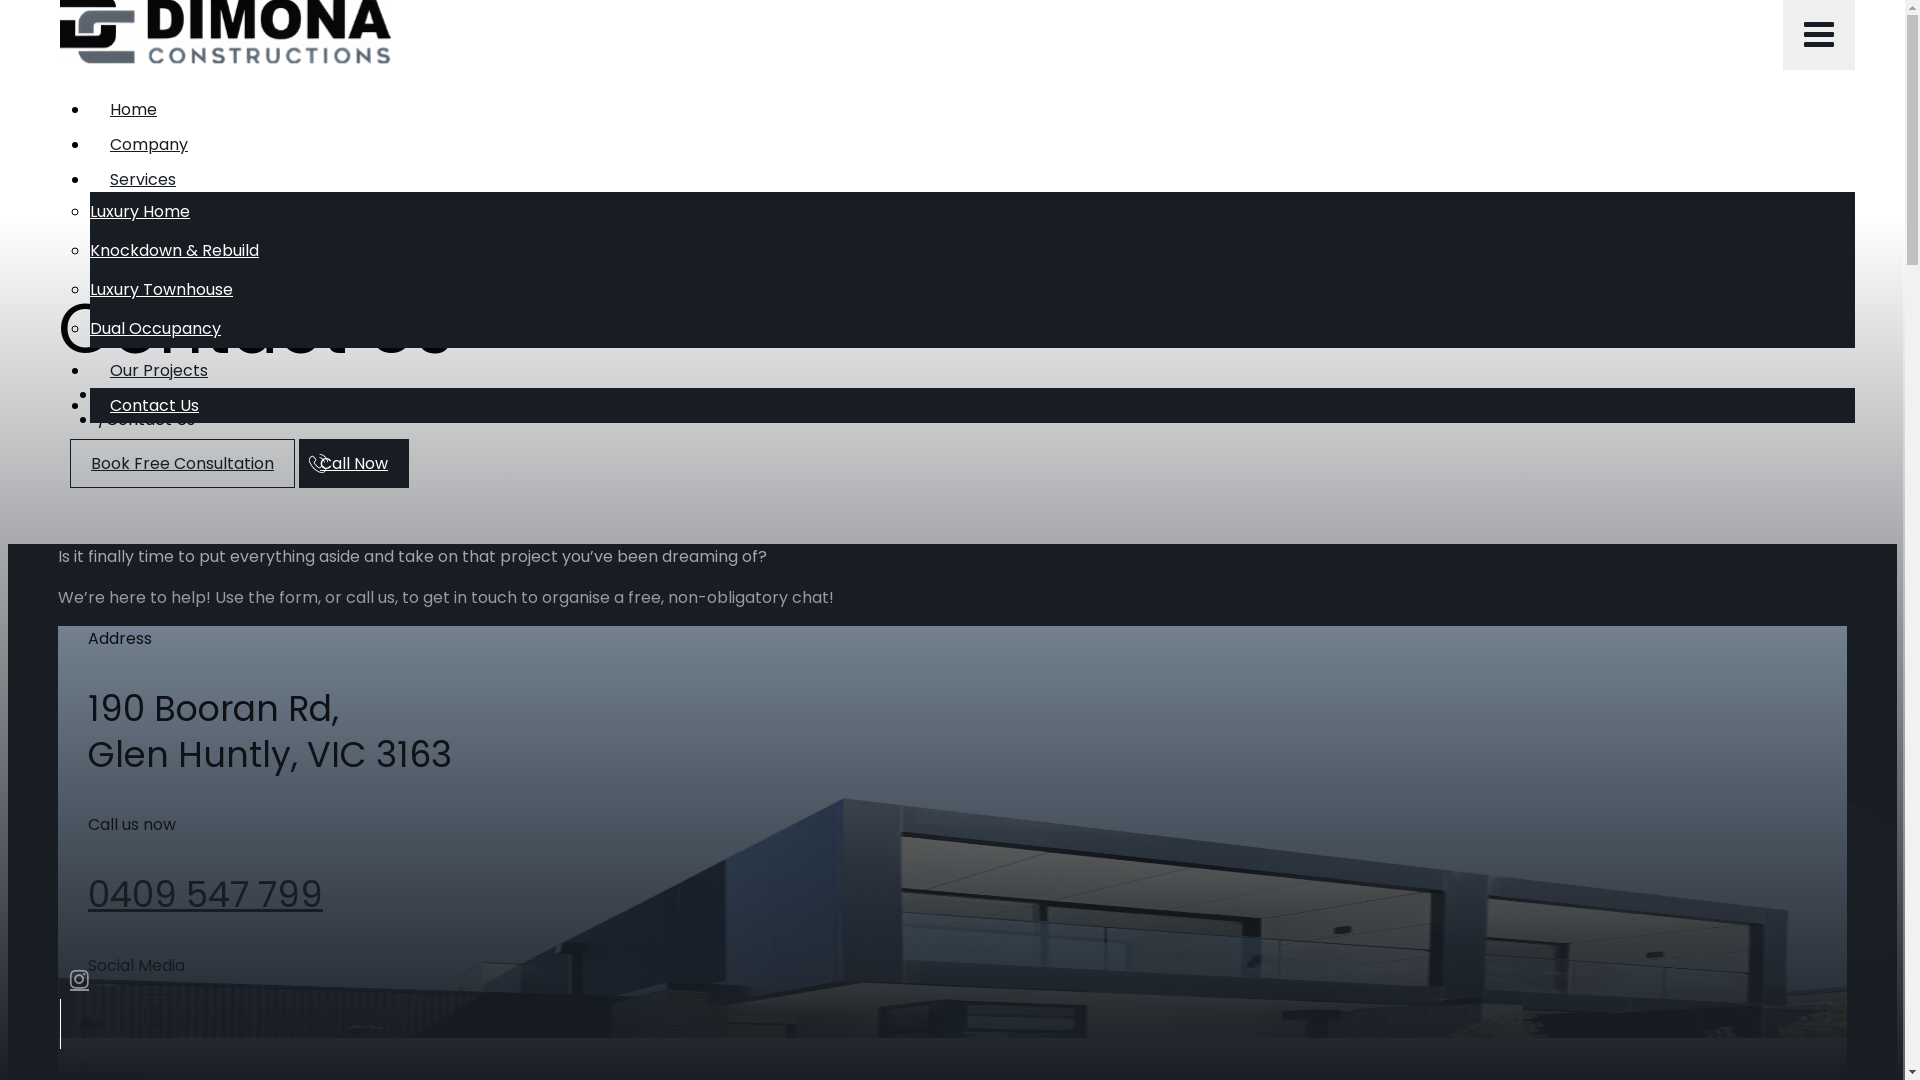  I want to click on Home, so click(122, 394).